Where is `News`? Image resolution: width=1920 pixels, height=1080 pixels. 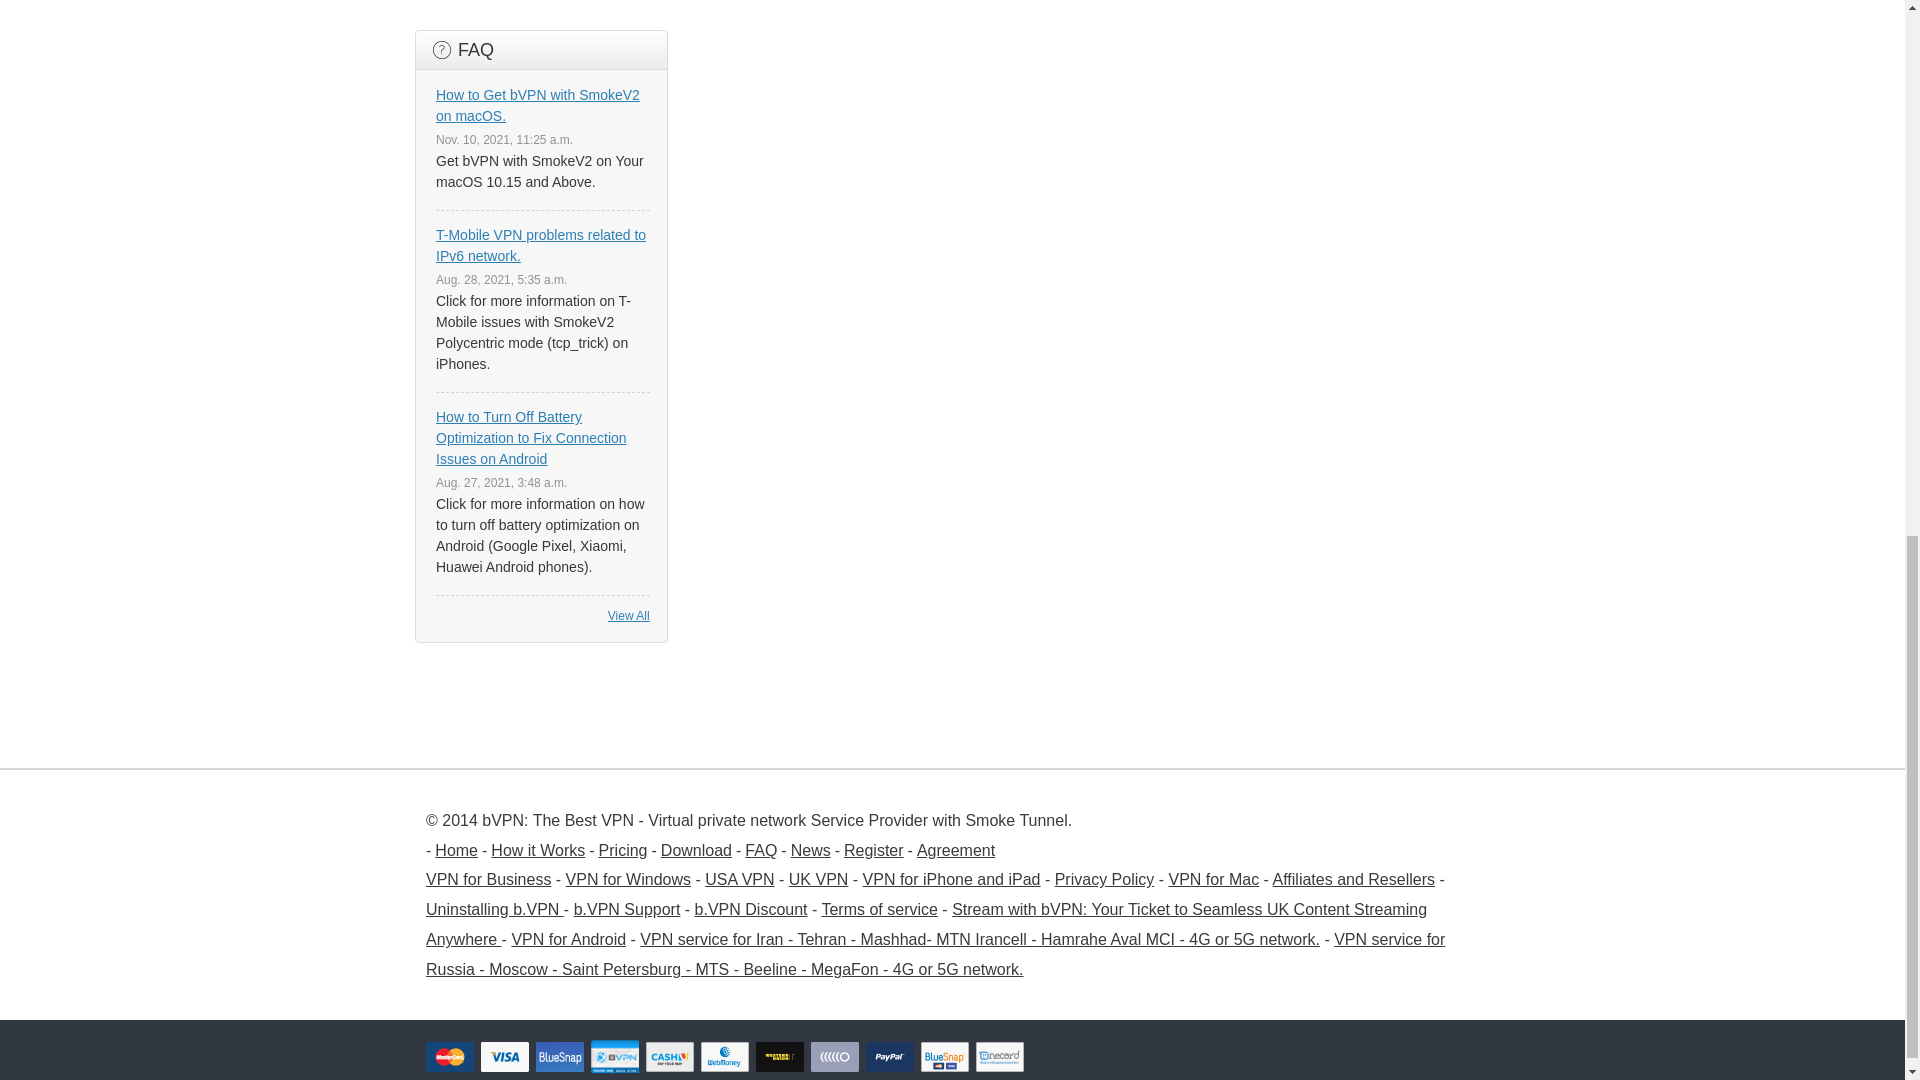
News is located at coordinates (811, 850).